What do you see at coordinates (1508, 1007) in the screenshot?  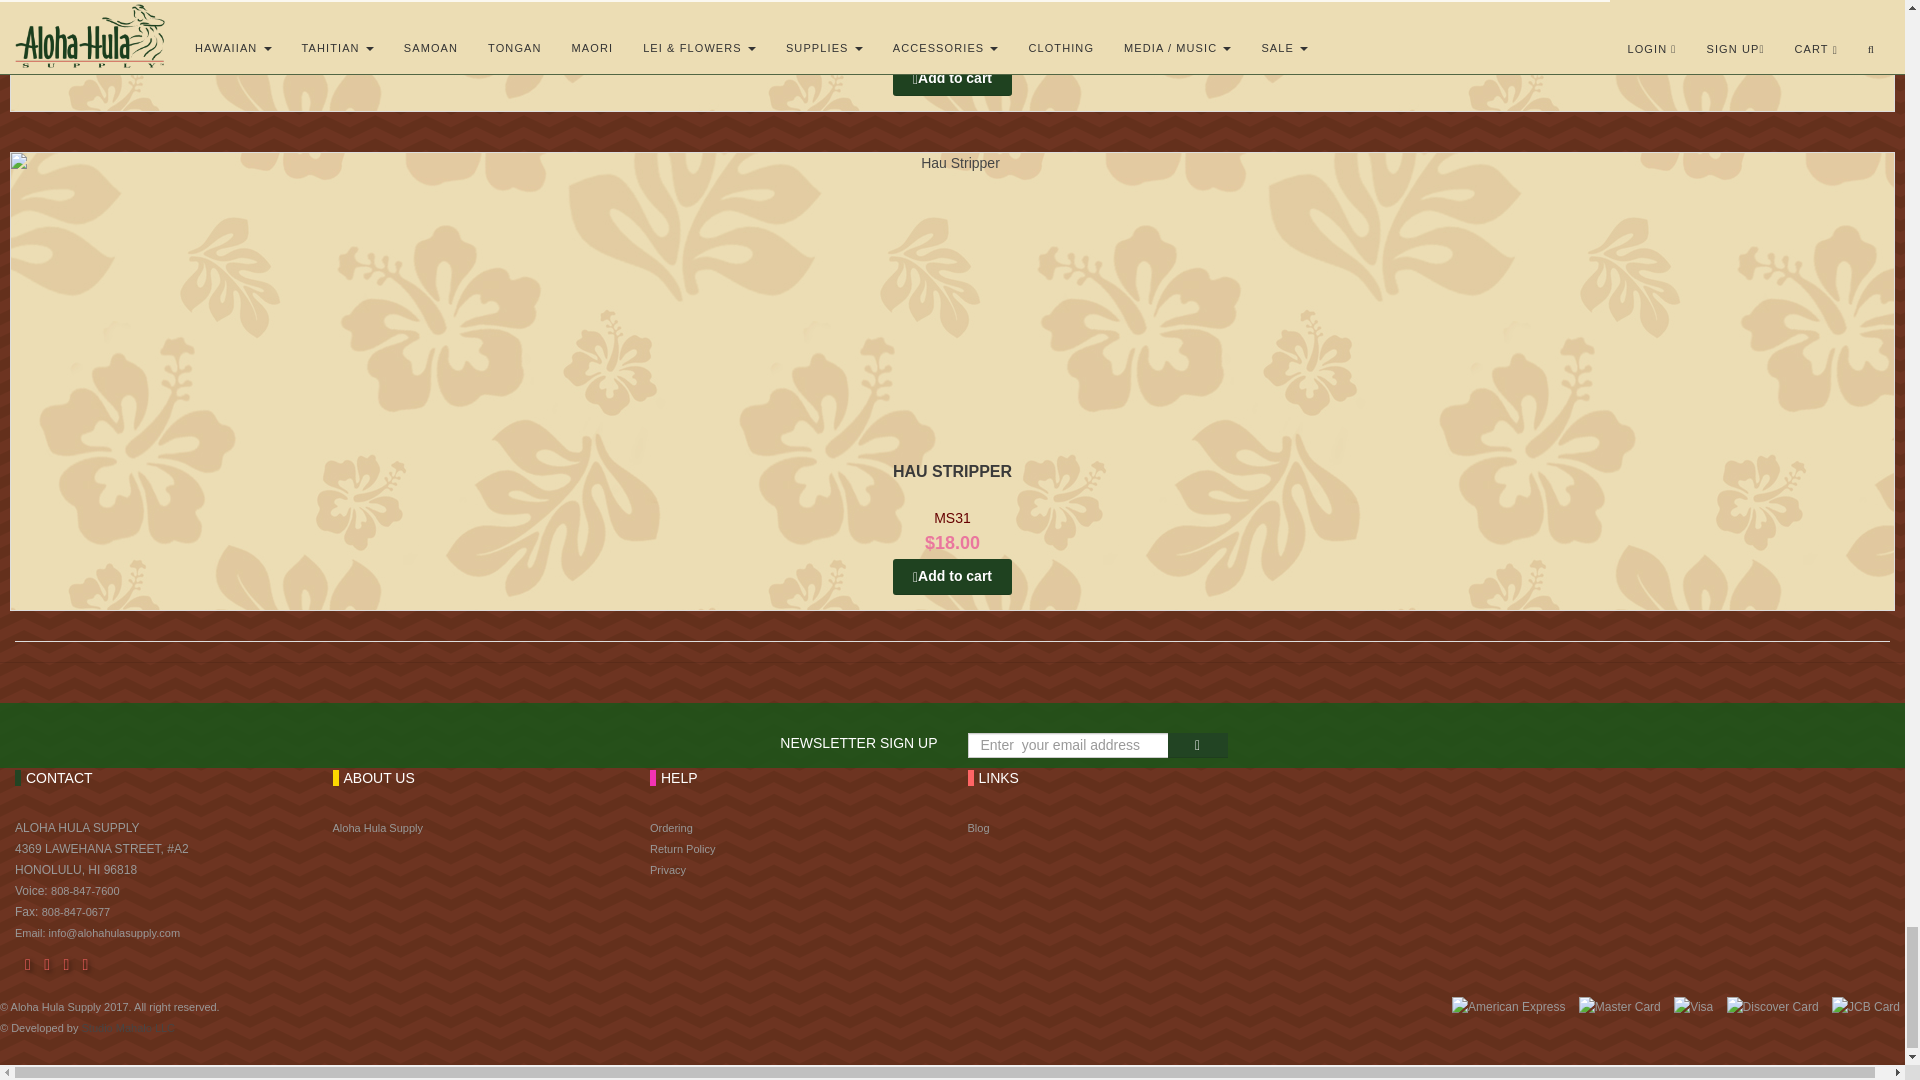 I see `American Express` at bounding box center [1508, 1007].